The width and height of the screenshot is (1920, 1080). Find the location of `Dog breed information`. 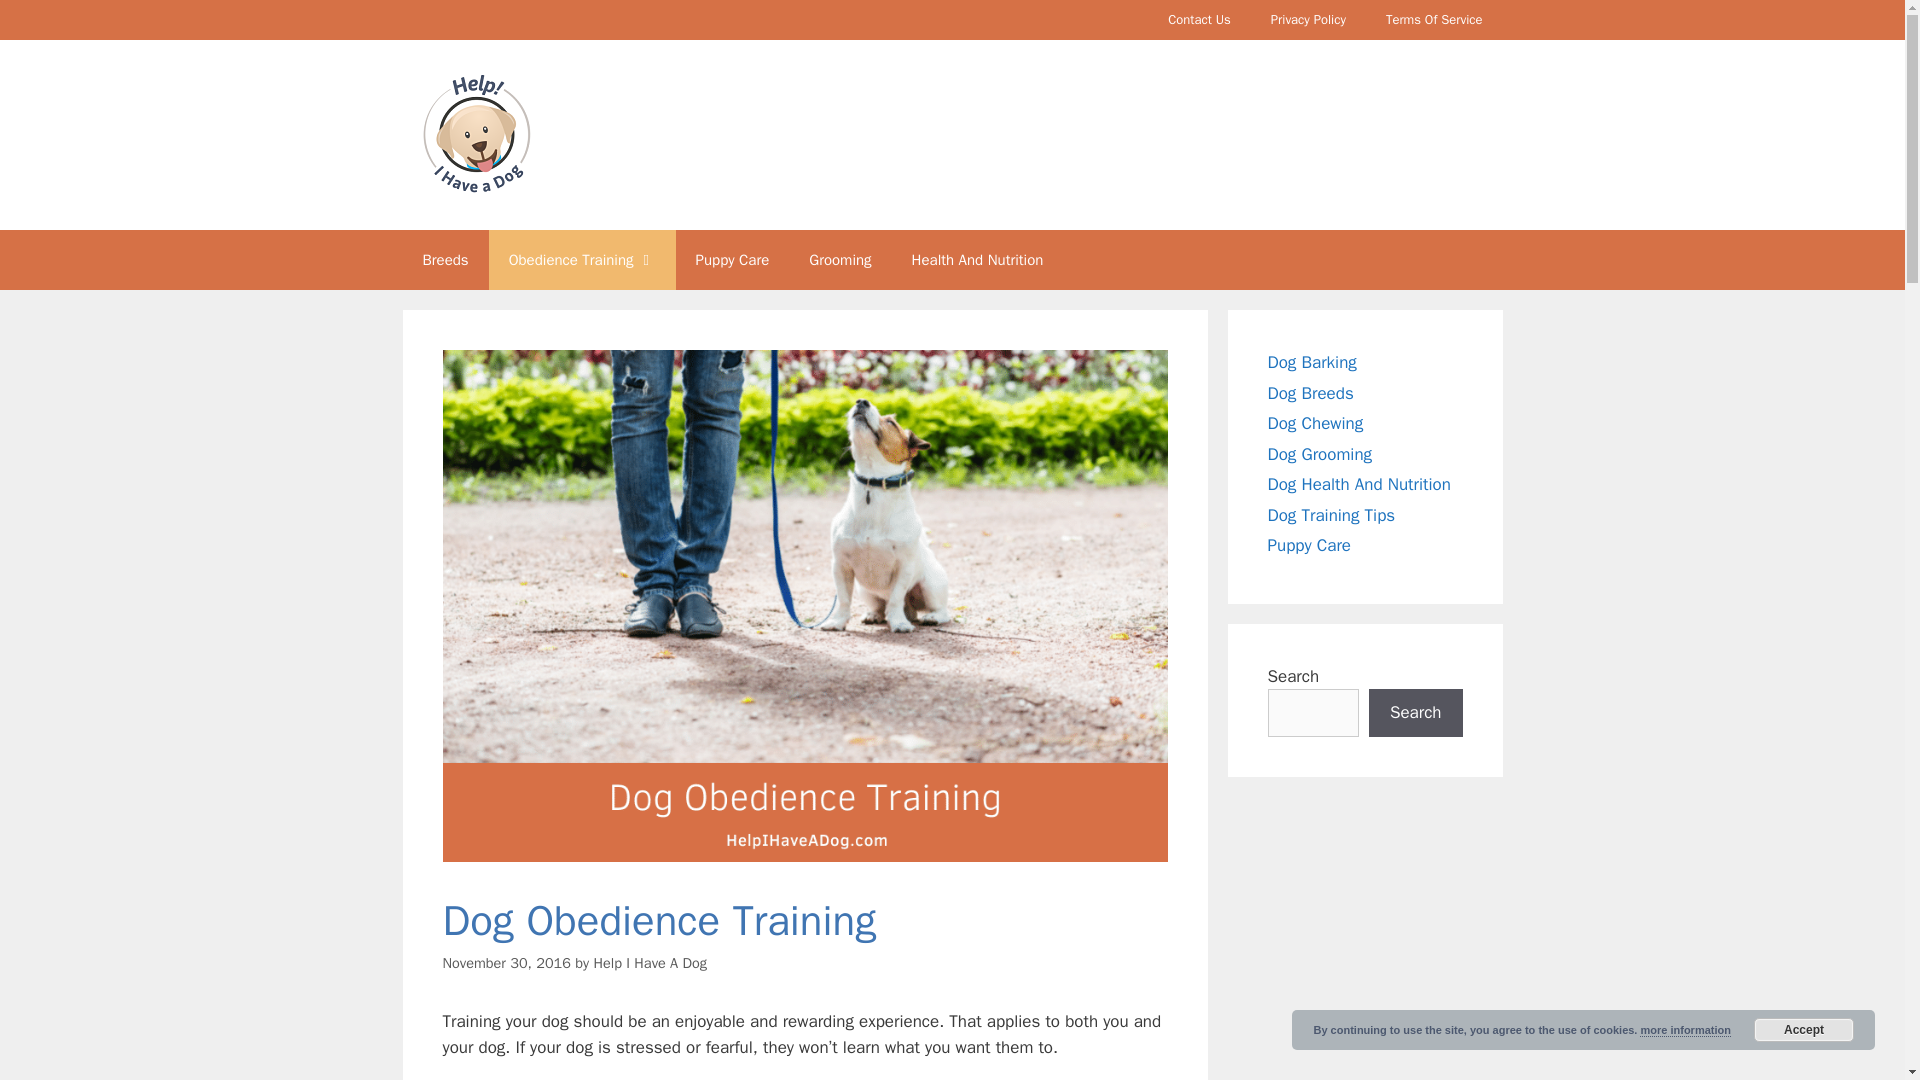

Dog breed information is located at coordinates (444, 260).